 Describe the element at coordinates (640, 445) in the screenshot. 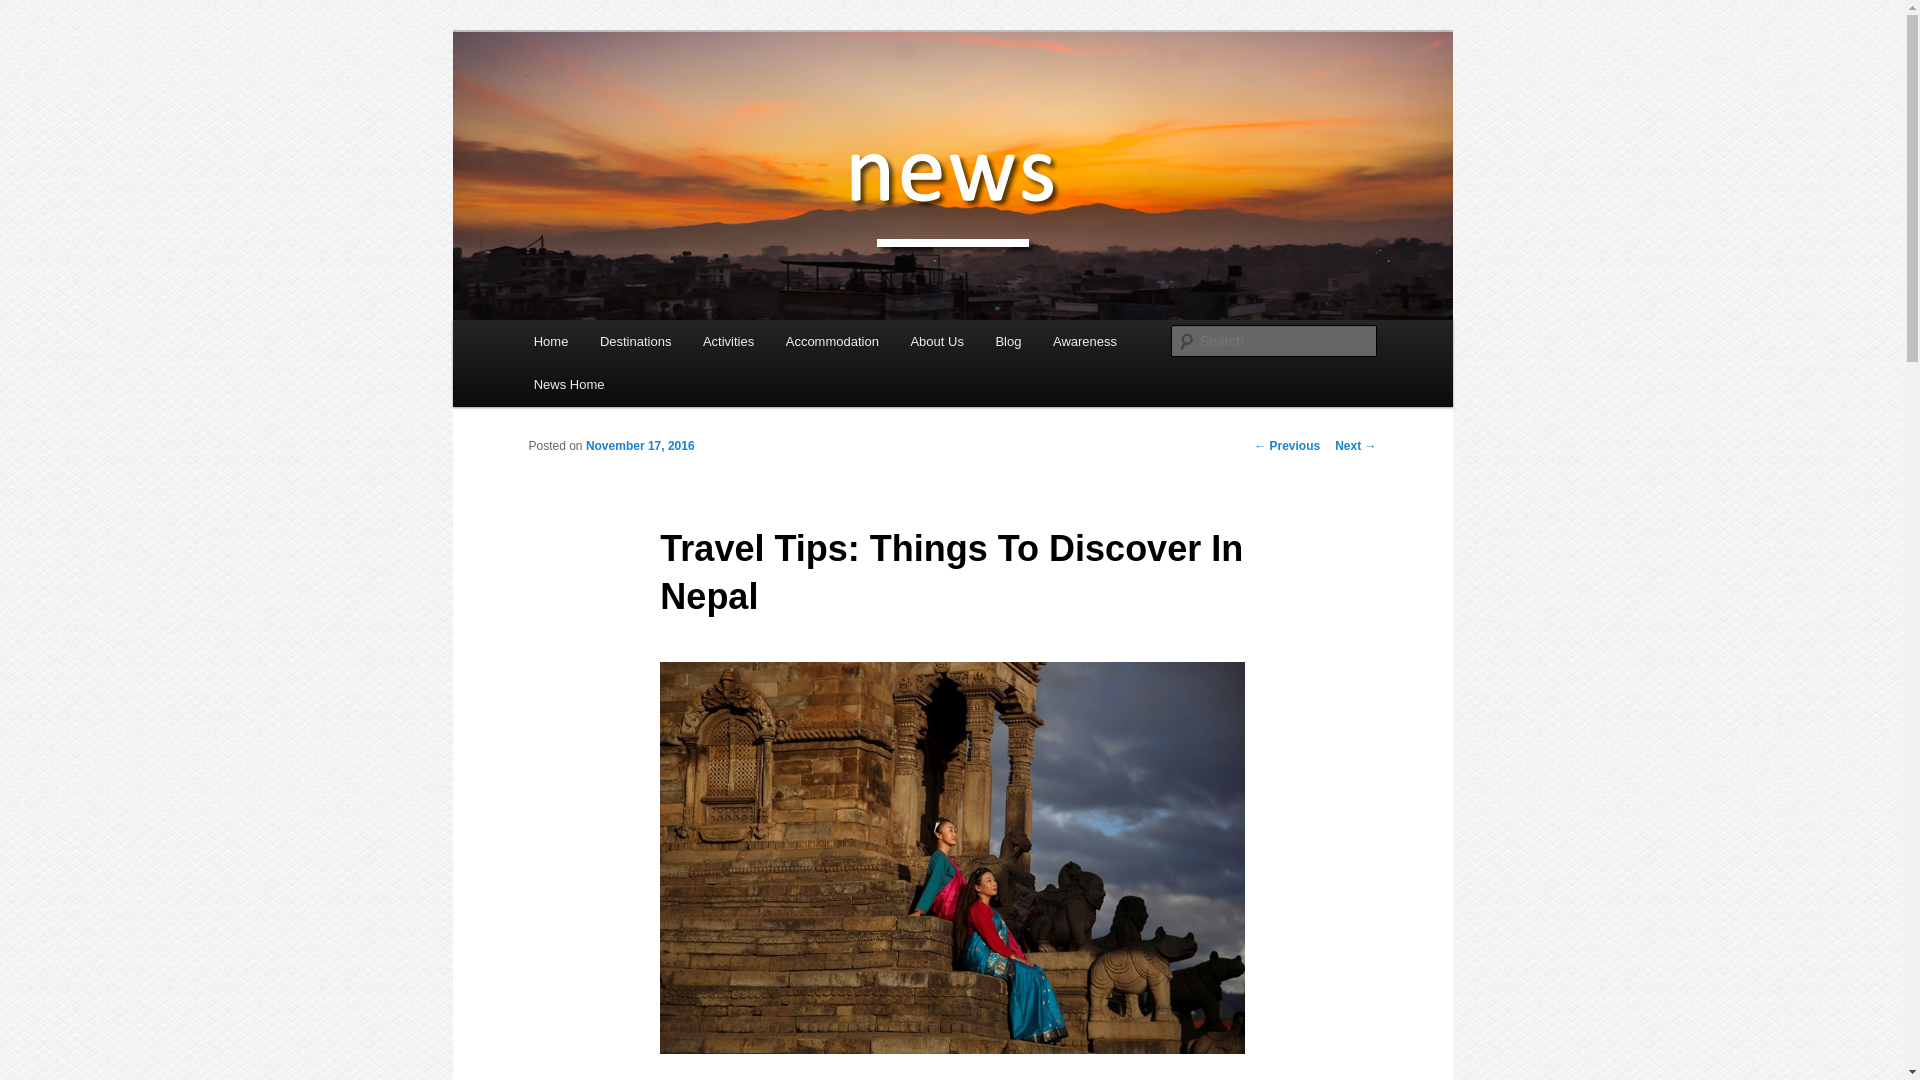

I see `November 17, 2016` at that location.